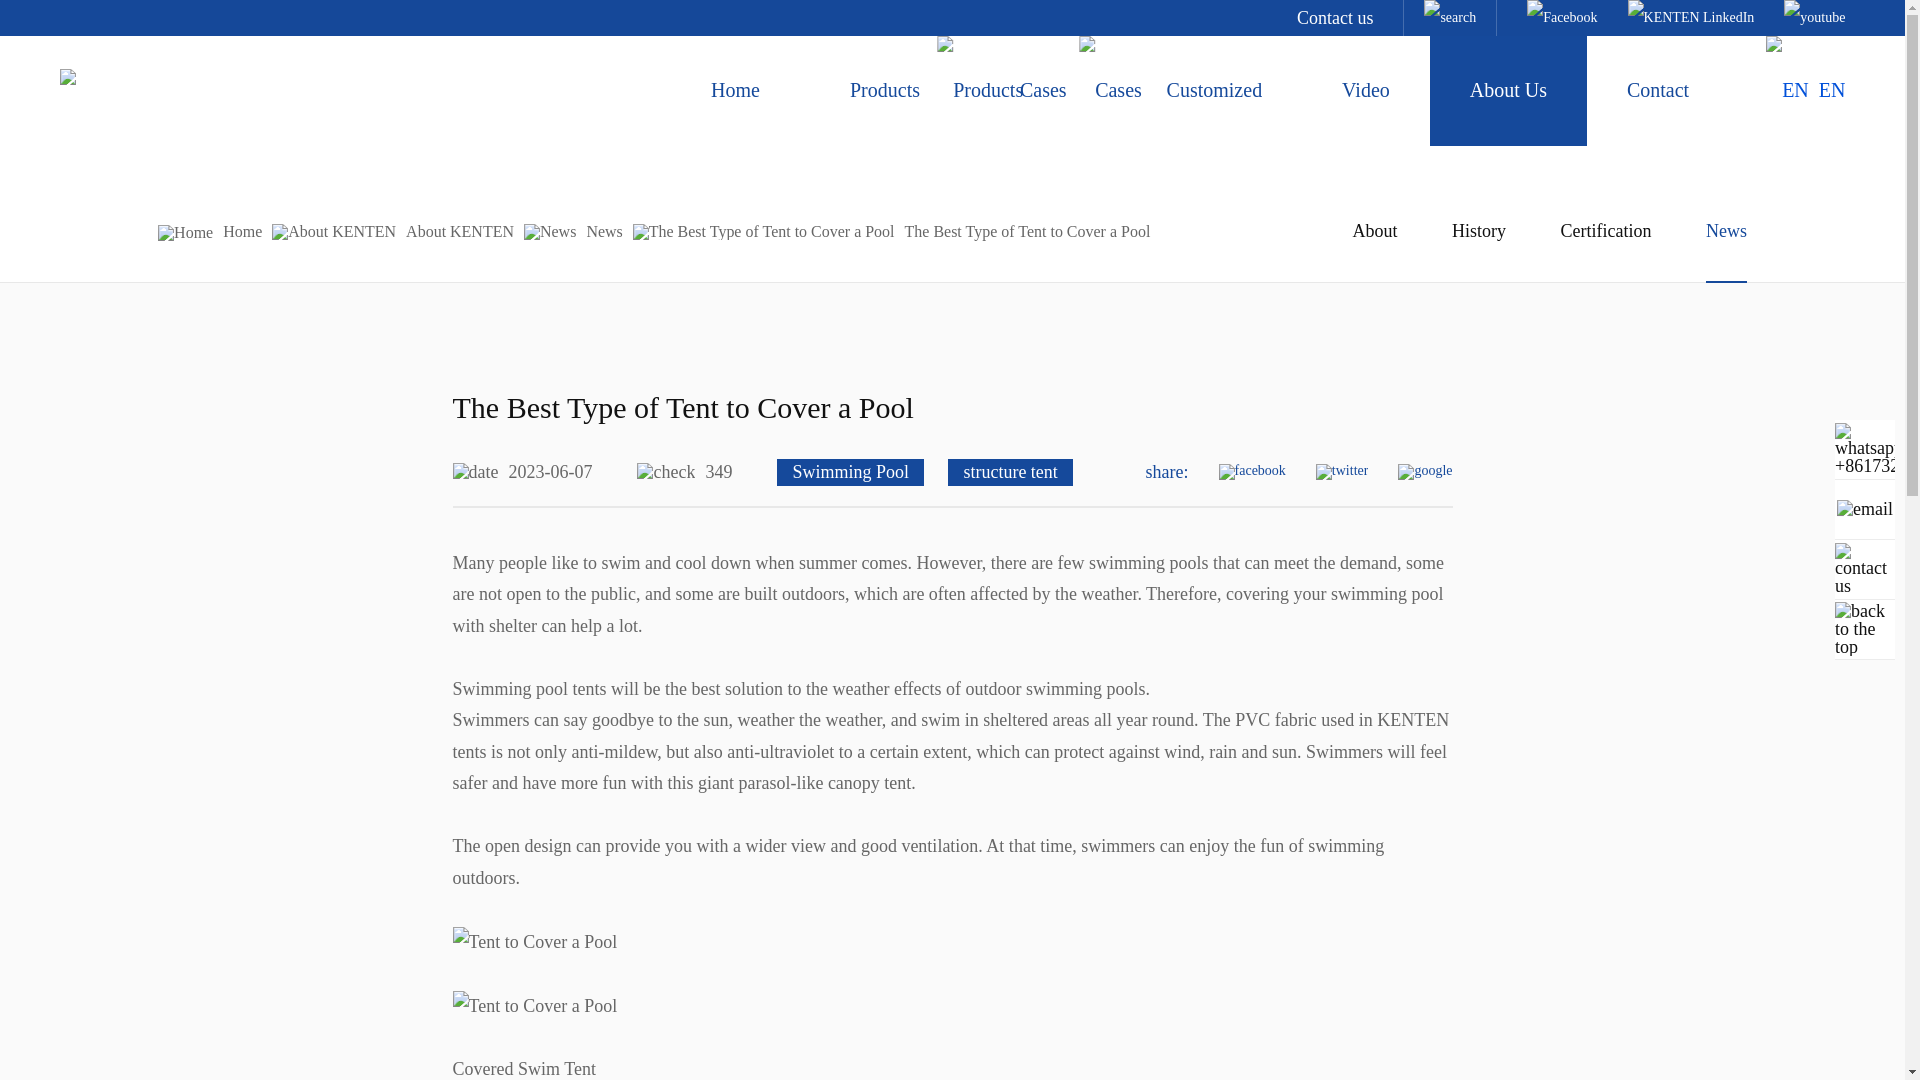 This screenshot has width=1920, height=1080. What do you see at coordinates (885, 90) in the screenshot?
I see `Products` at bounding box center [885, 90].